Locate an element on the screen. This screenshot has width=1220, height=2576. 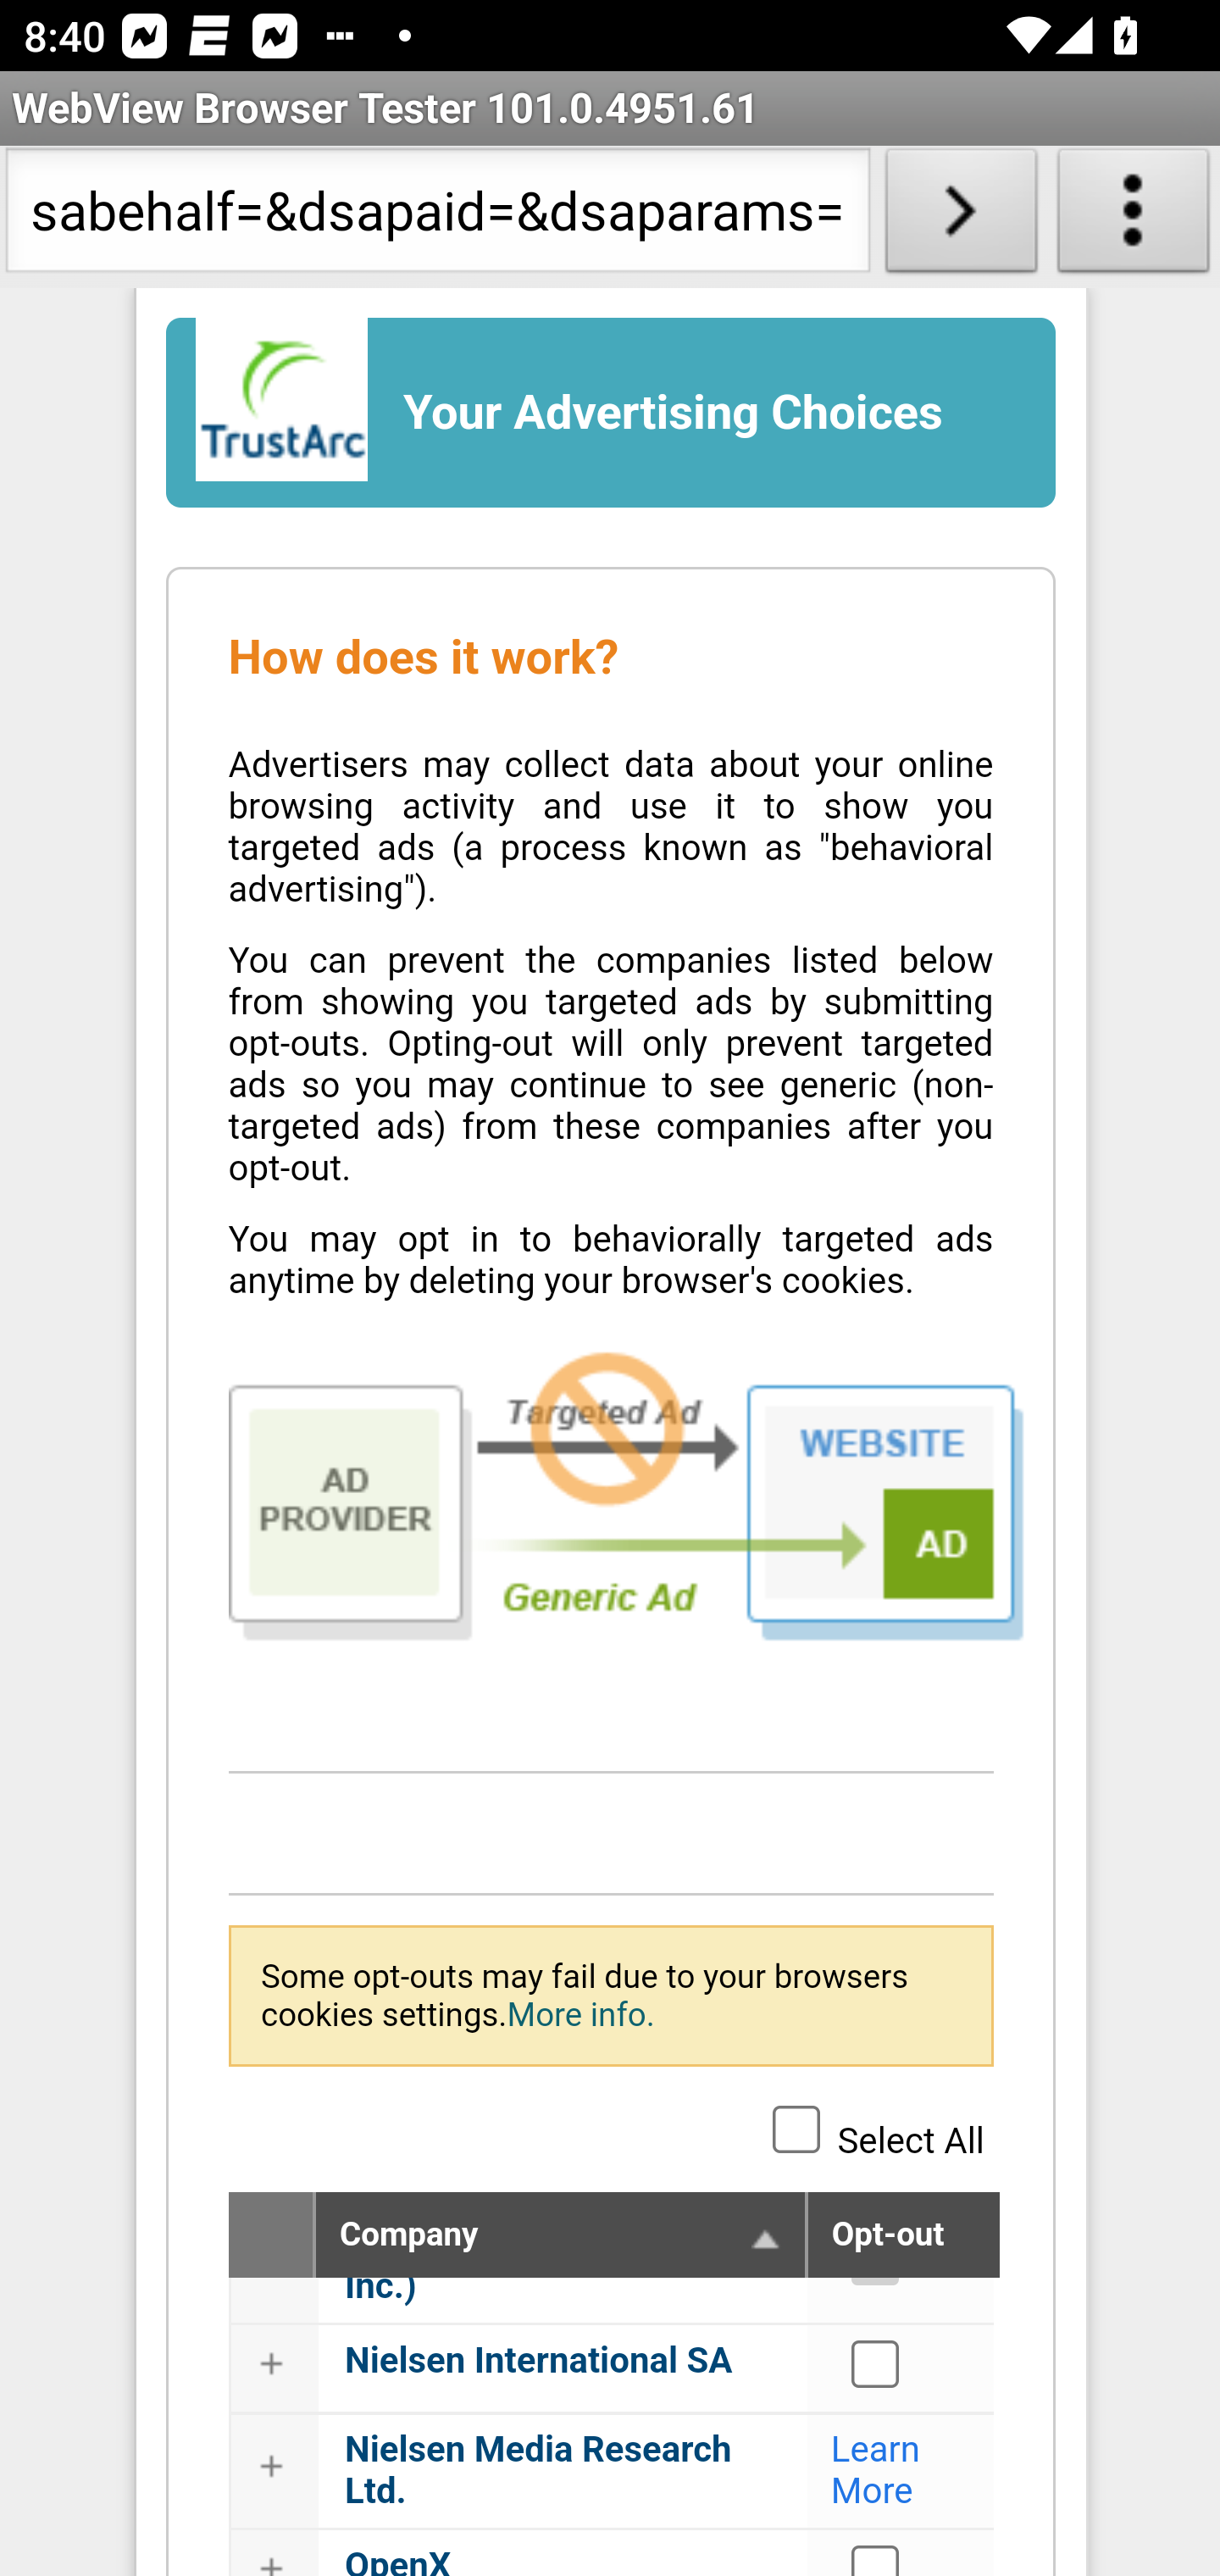
 Select All  is located at coordinates (796, 2127).